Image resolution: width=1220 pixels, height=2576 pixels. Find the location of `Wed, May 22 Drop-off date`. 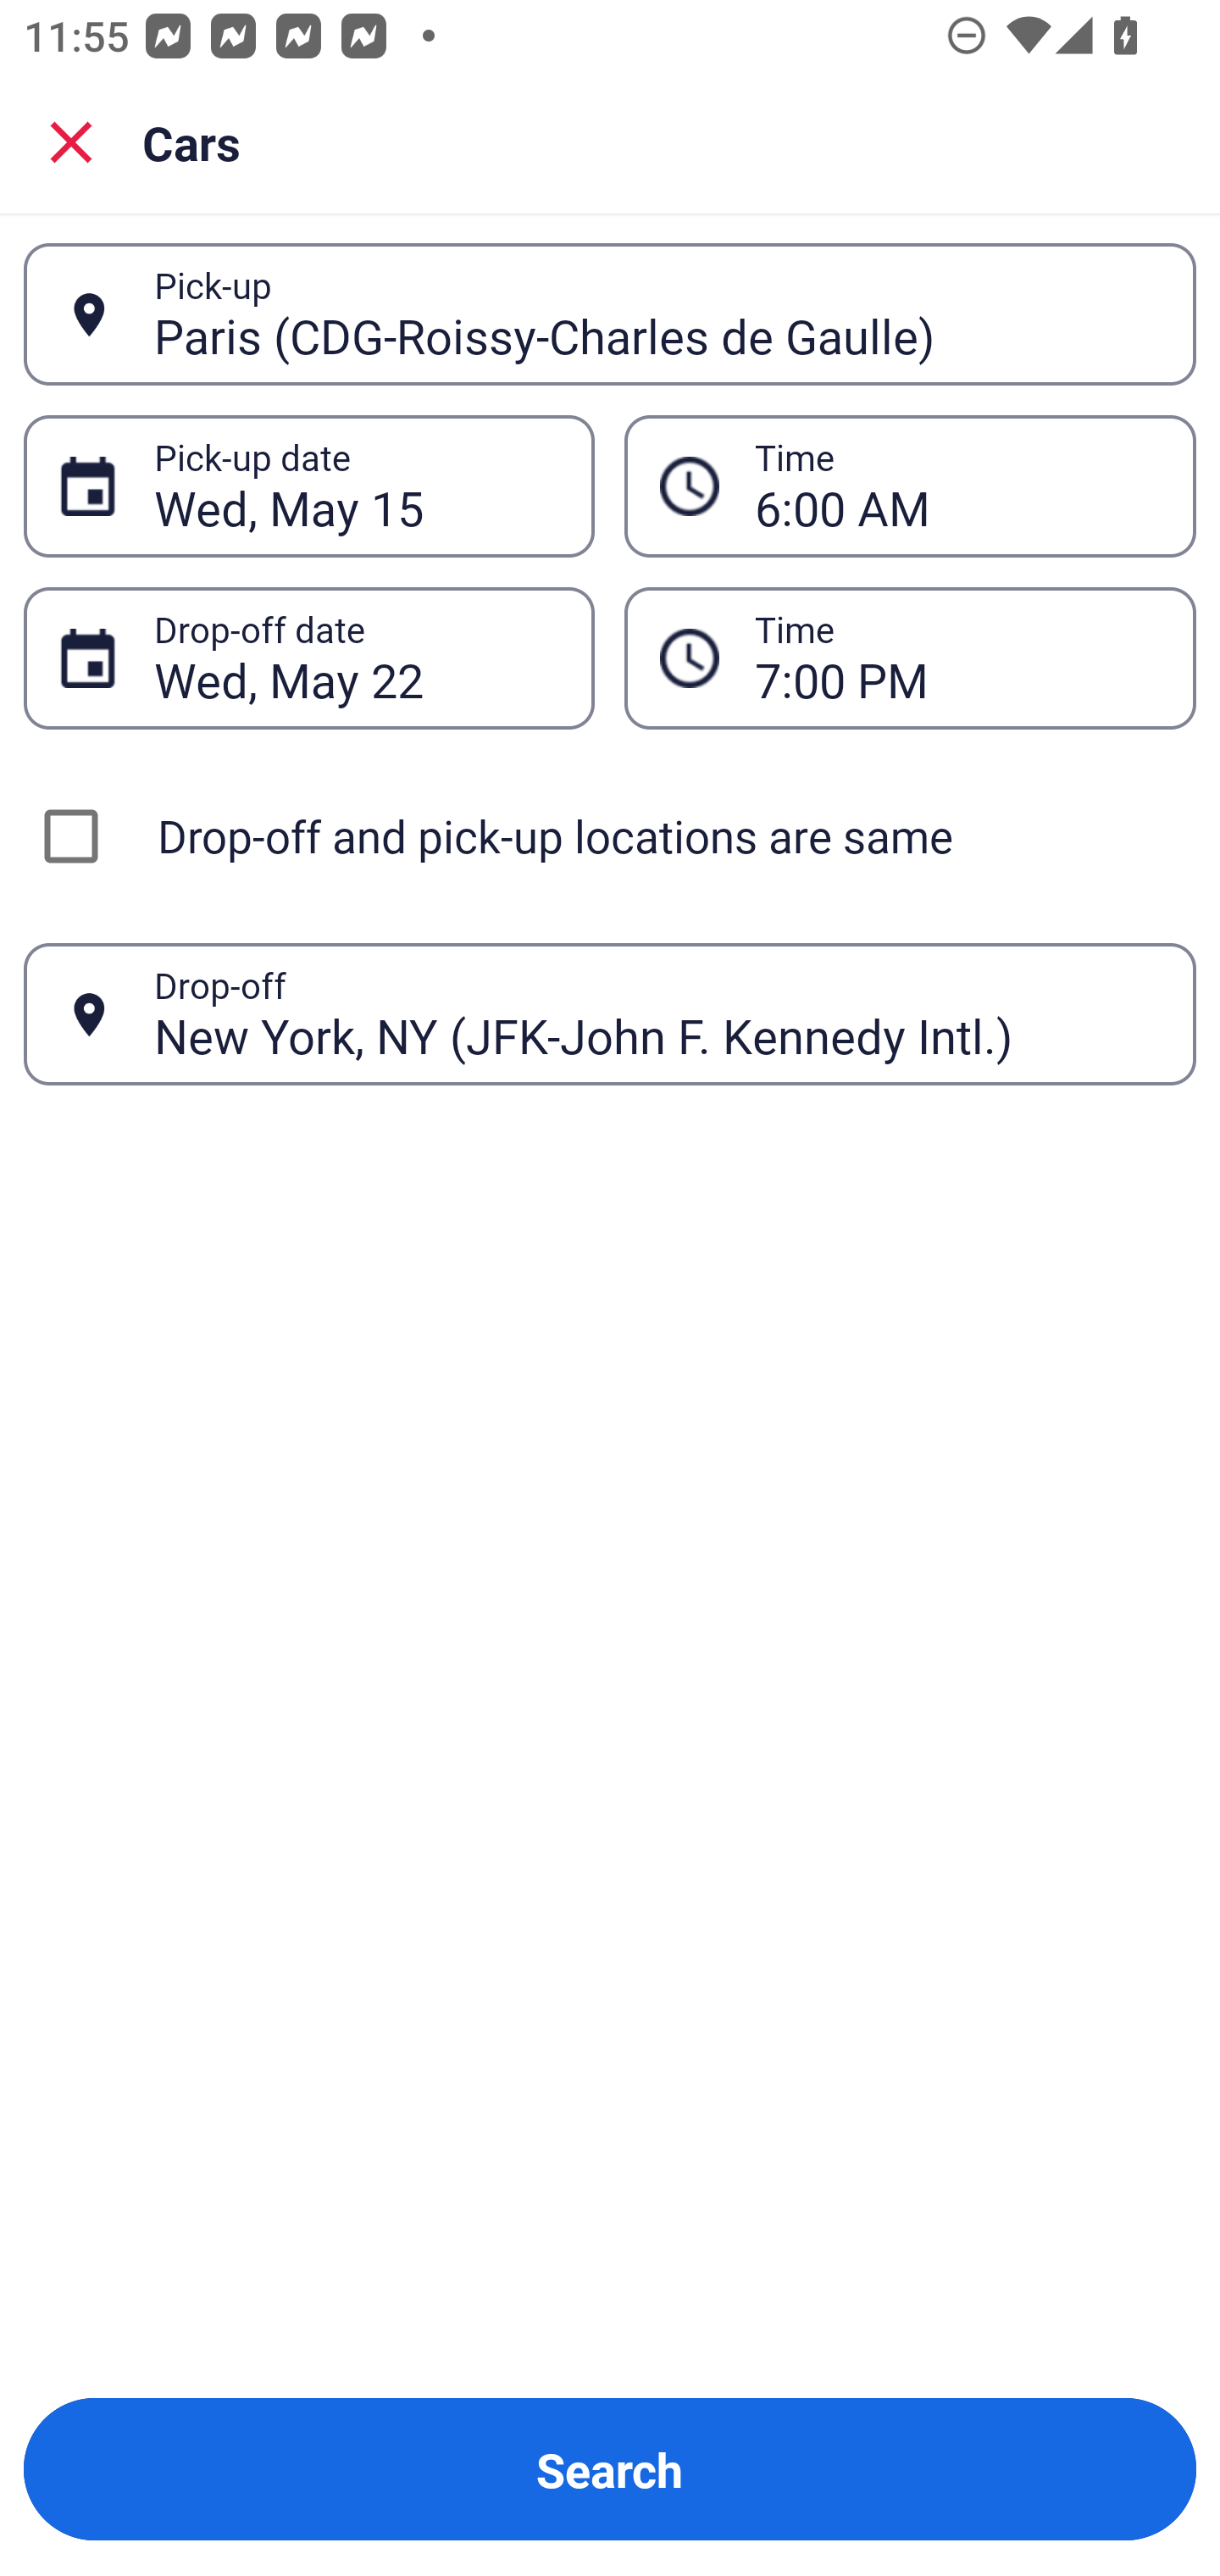

Wed, May 22 Drop-off date is located at coordinates (308, 658).